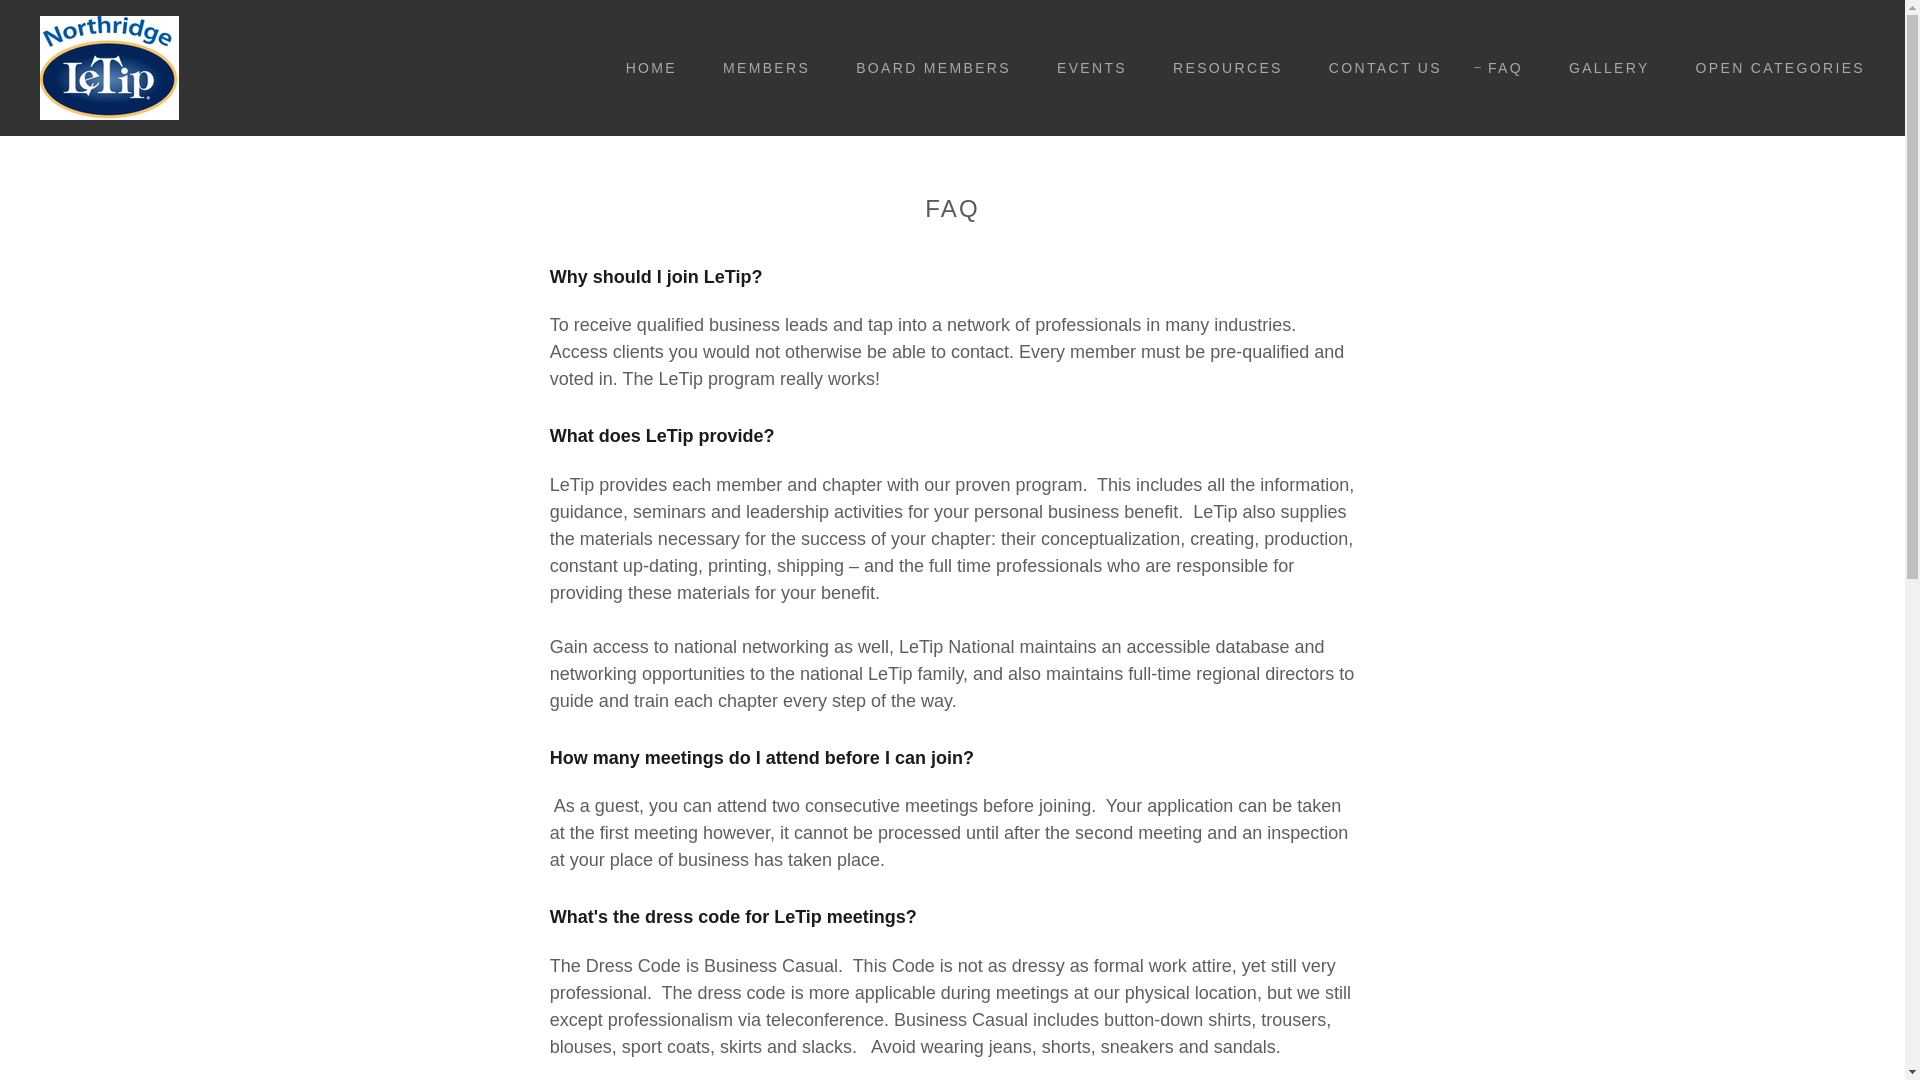 Image resolution: width=1920 pixels, height=1080 pixels. Describe the element at coordinates (1498, 68) in the screenshot. I see `FAQ` at that location.